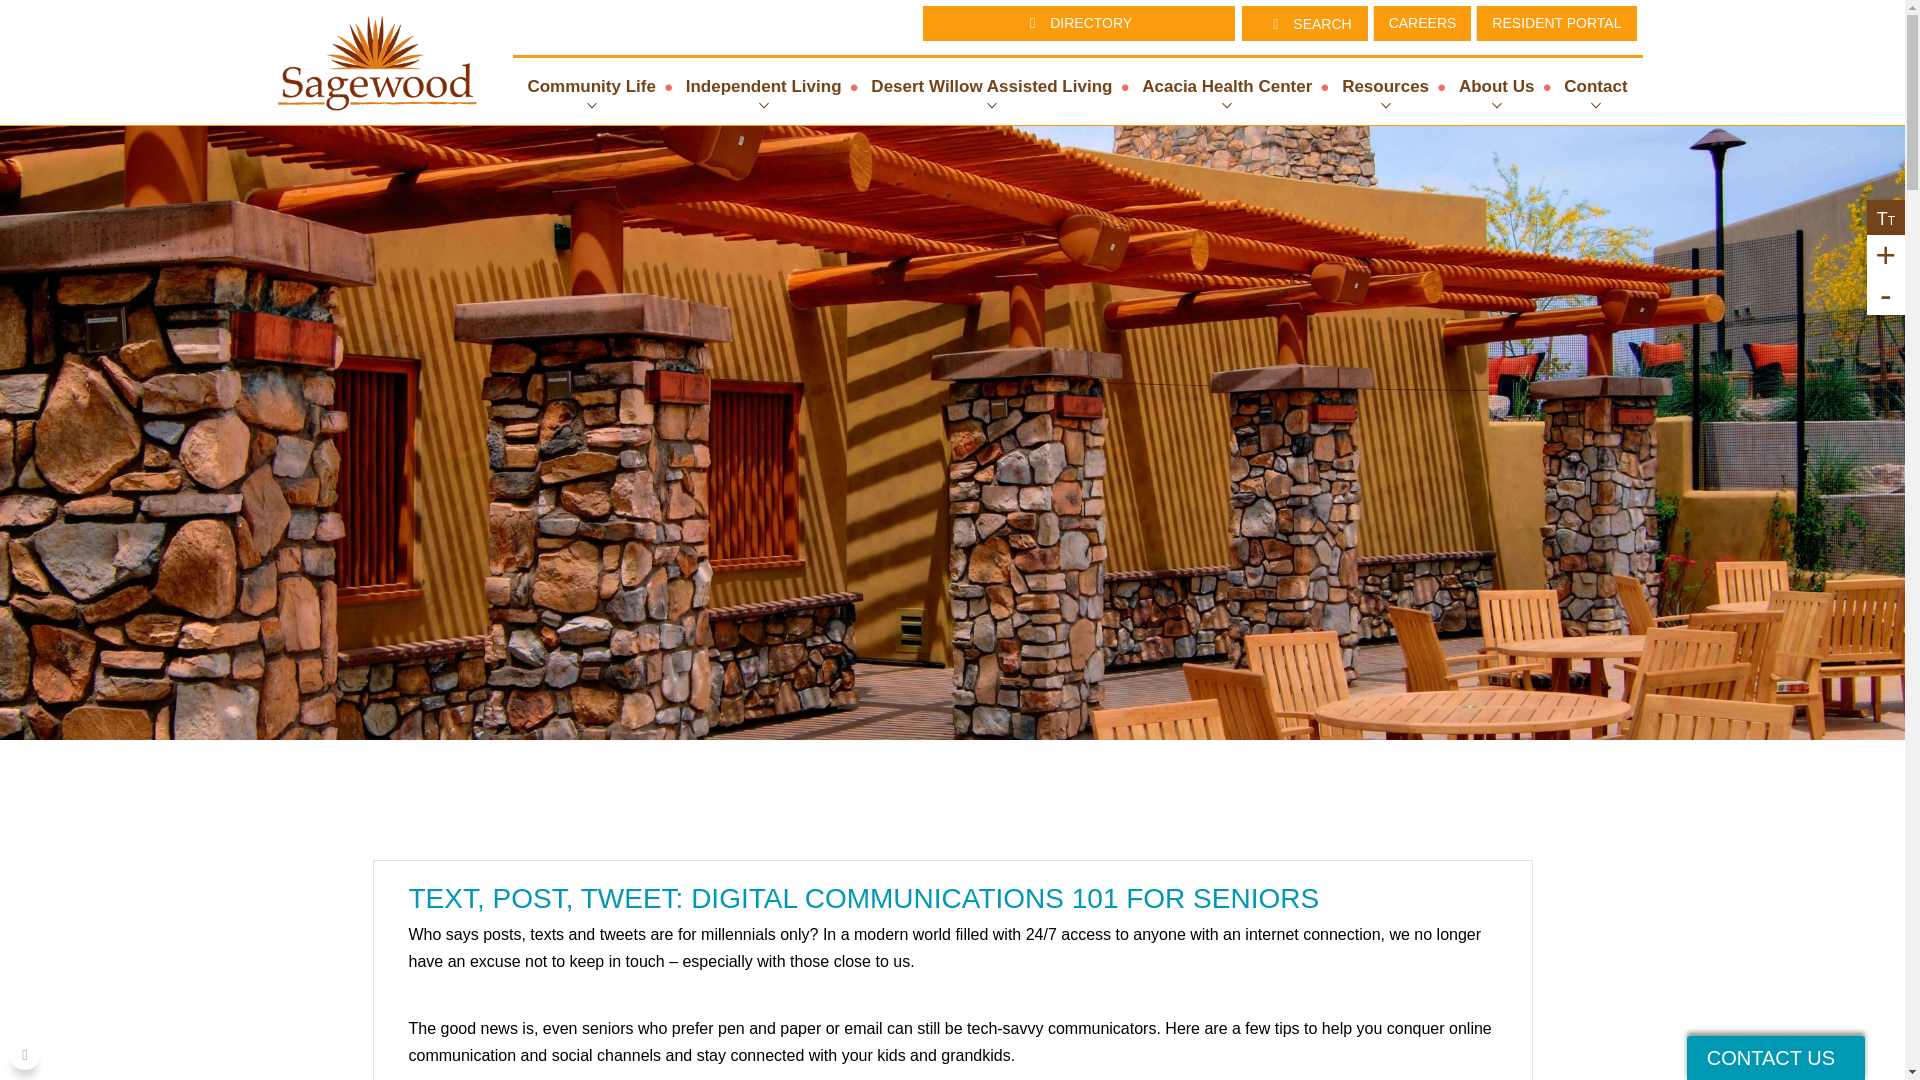 The height and width of the screenshot is (1080, 1920). I want to click on Desert Willow Assisted Living, so click(992, 87).